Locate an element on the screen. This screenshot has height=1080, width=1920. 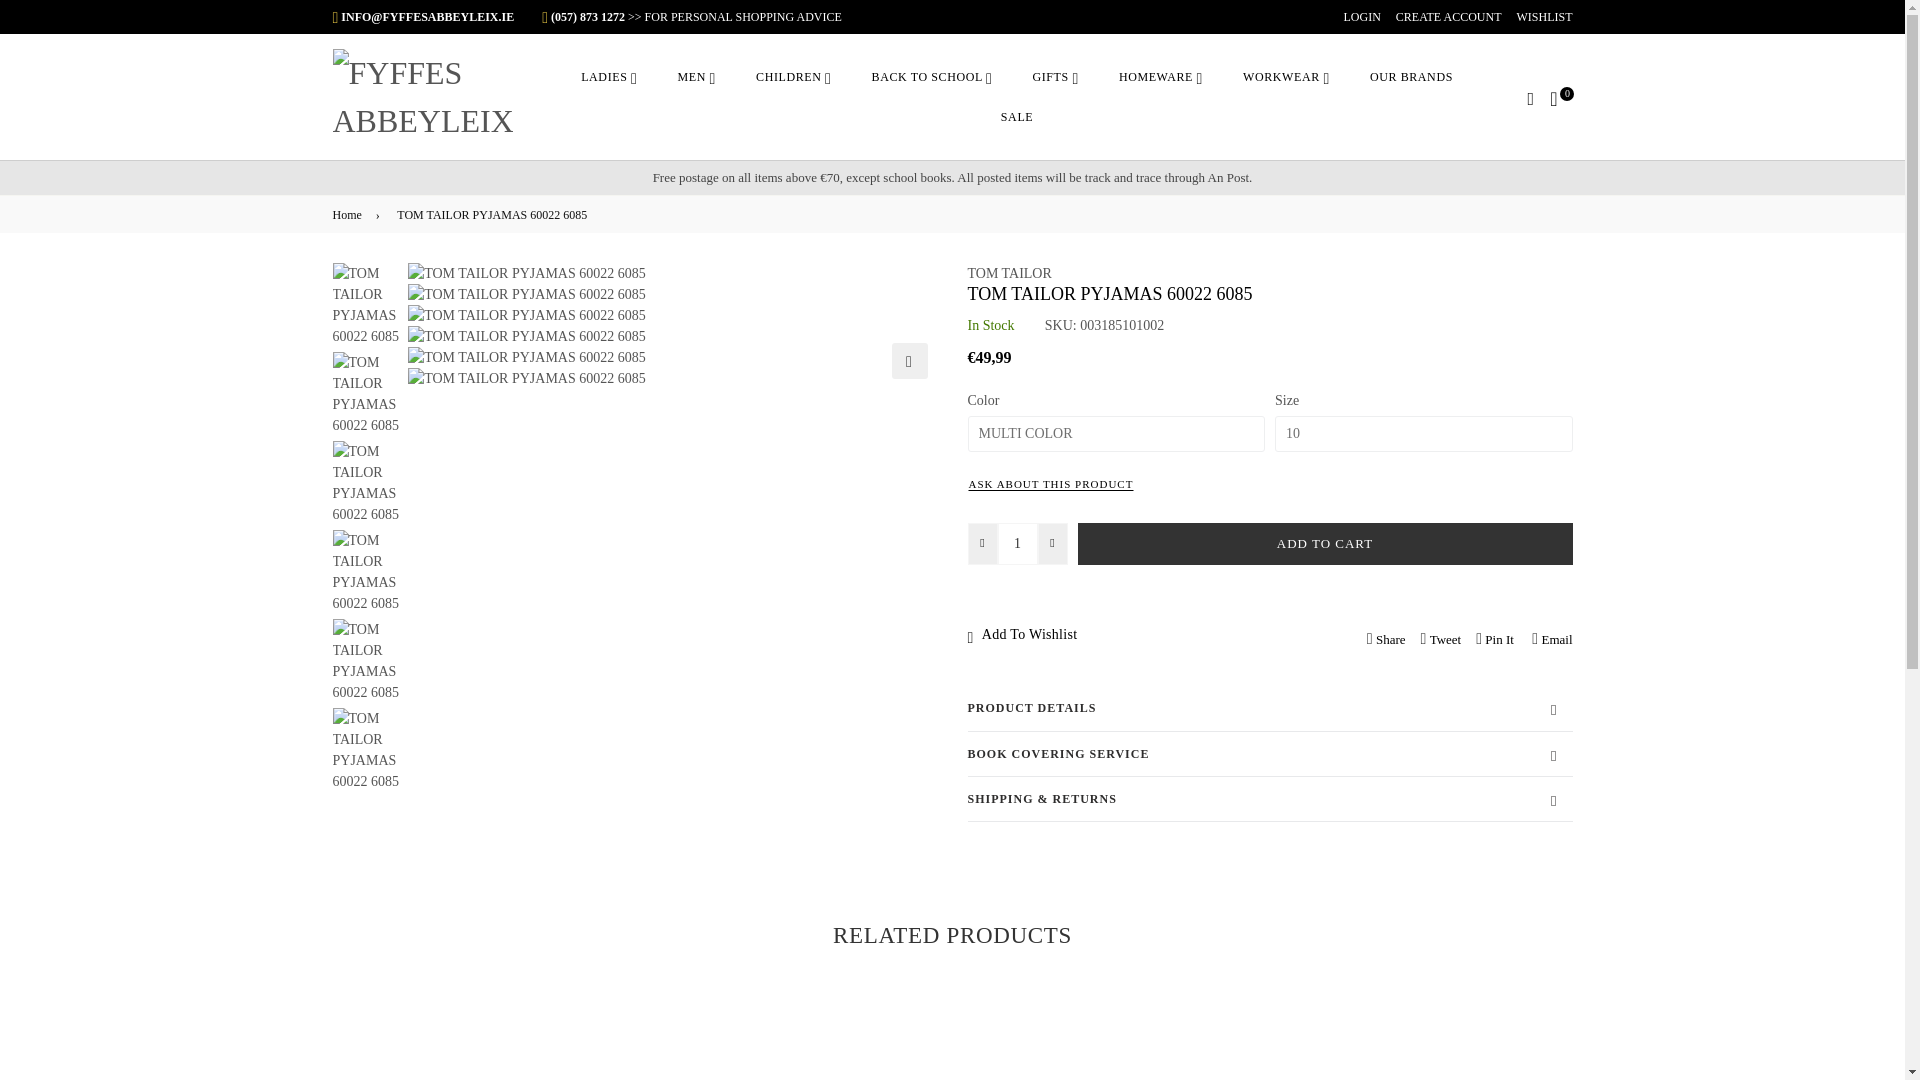
Zoom is located at coordinates (910, 361).